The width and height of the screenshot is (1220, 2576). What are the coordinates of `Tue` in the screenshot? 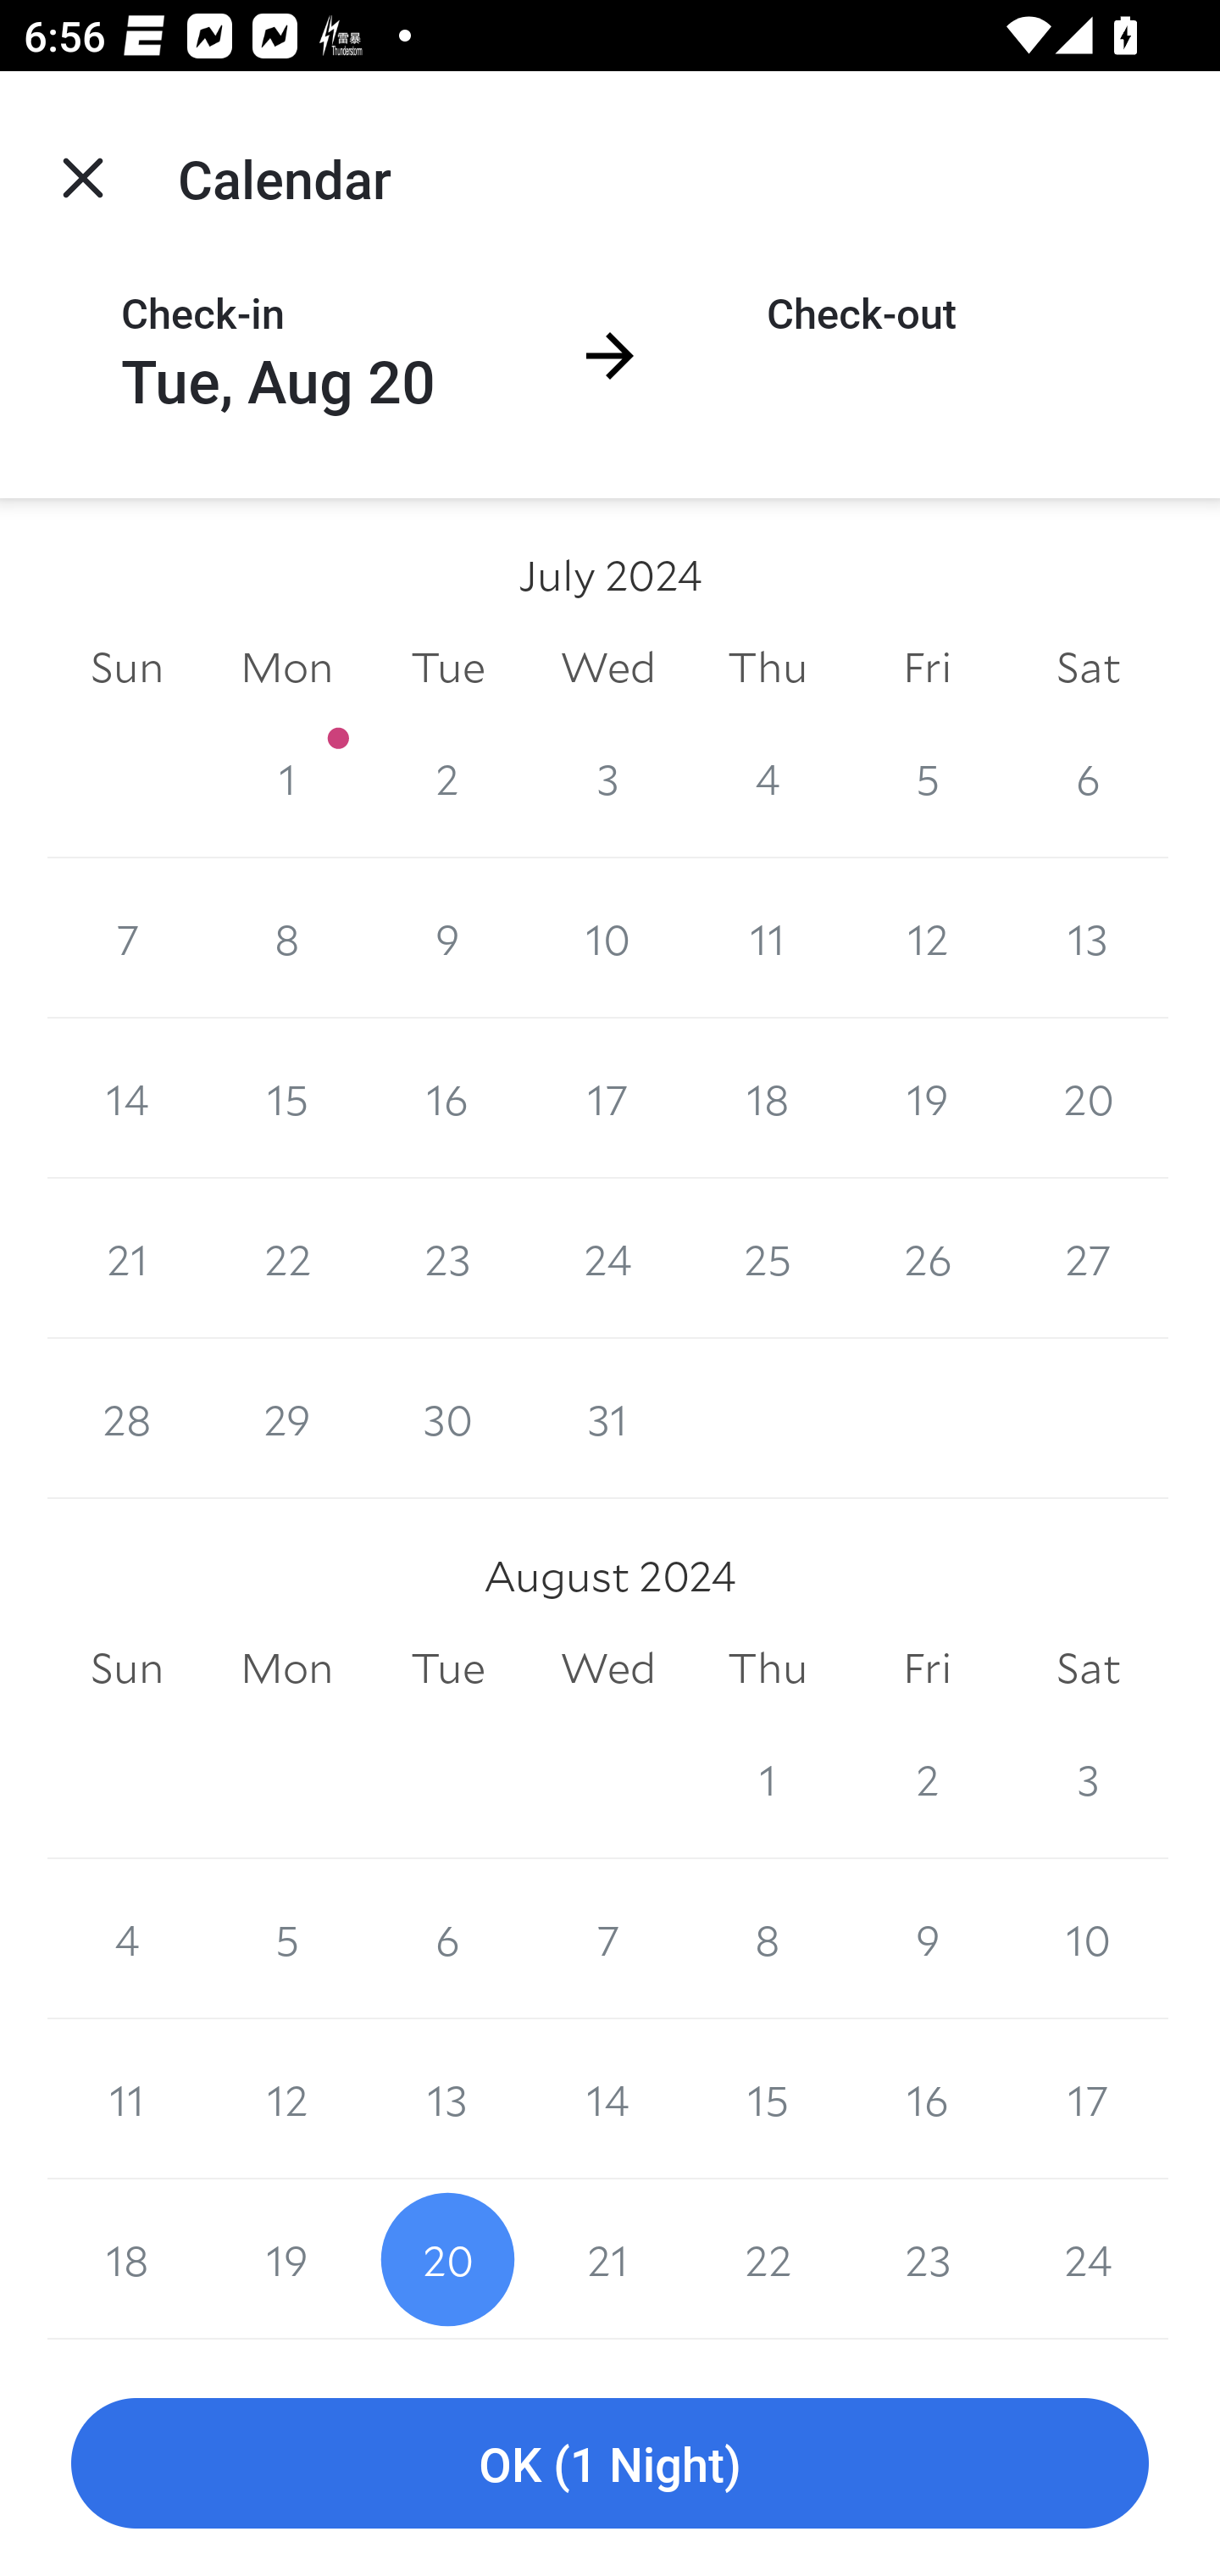 It's located at (447, 666).